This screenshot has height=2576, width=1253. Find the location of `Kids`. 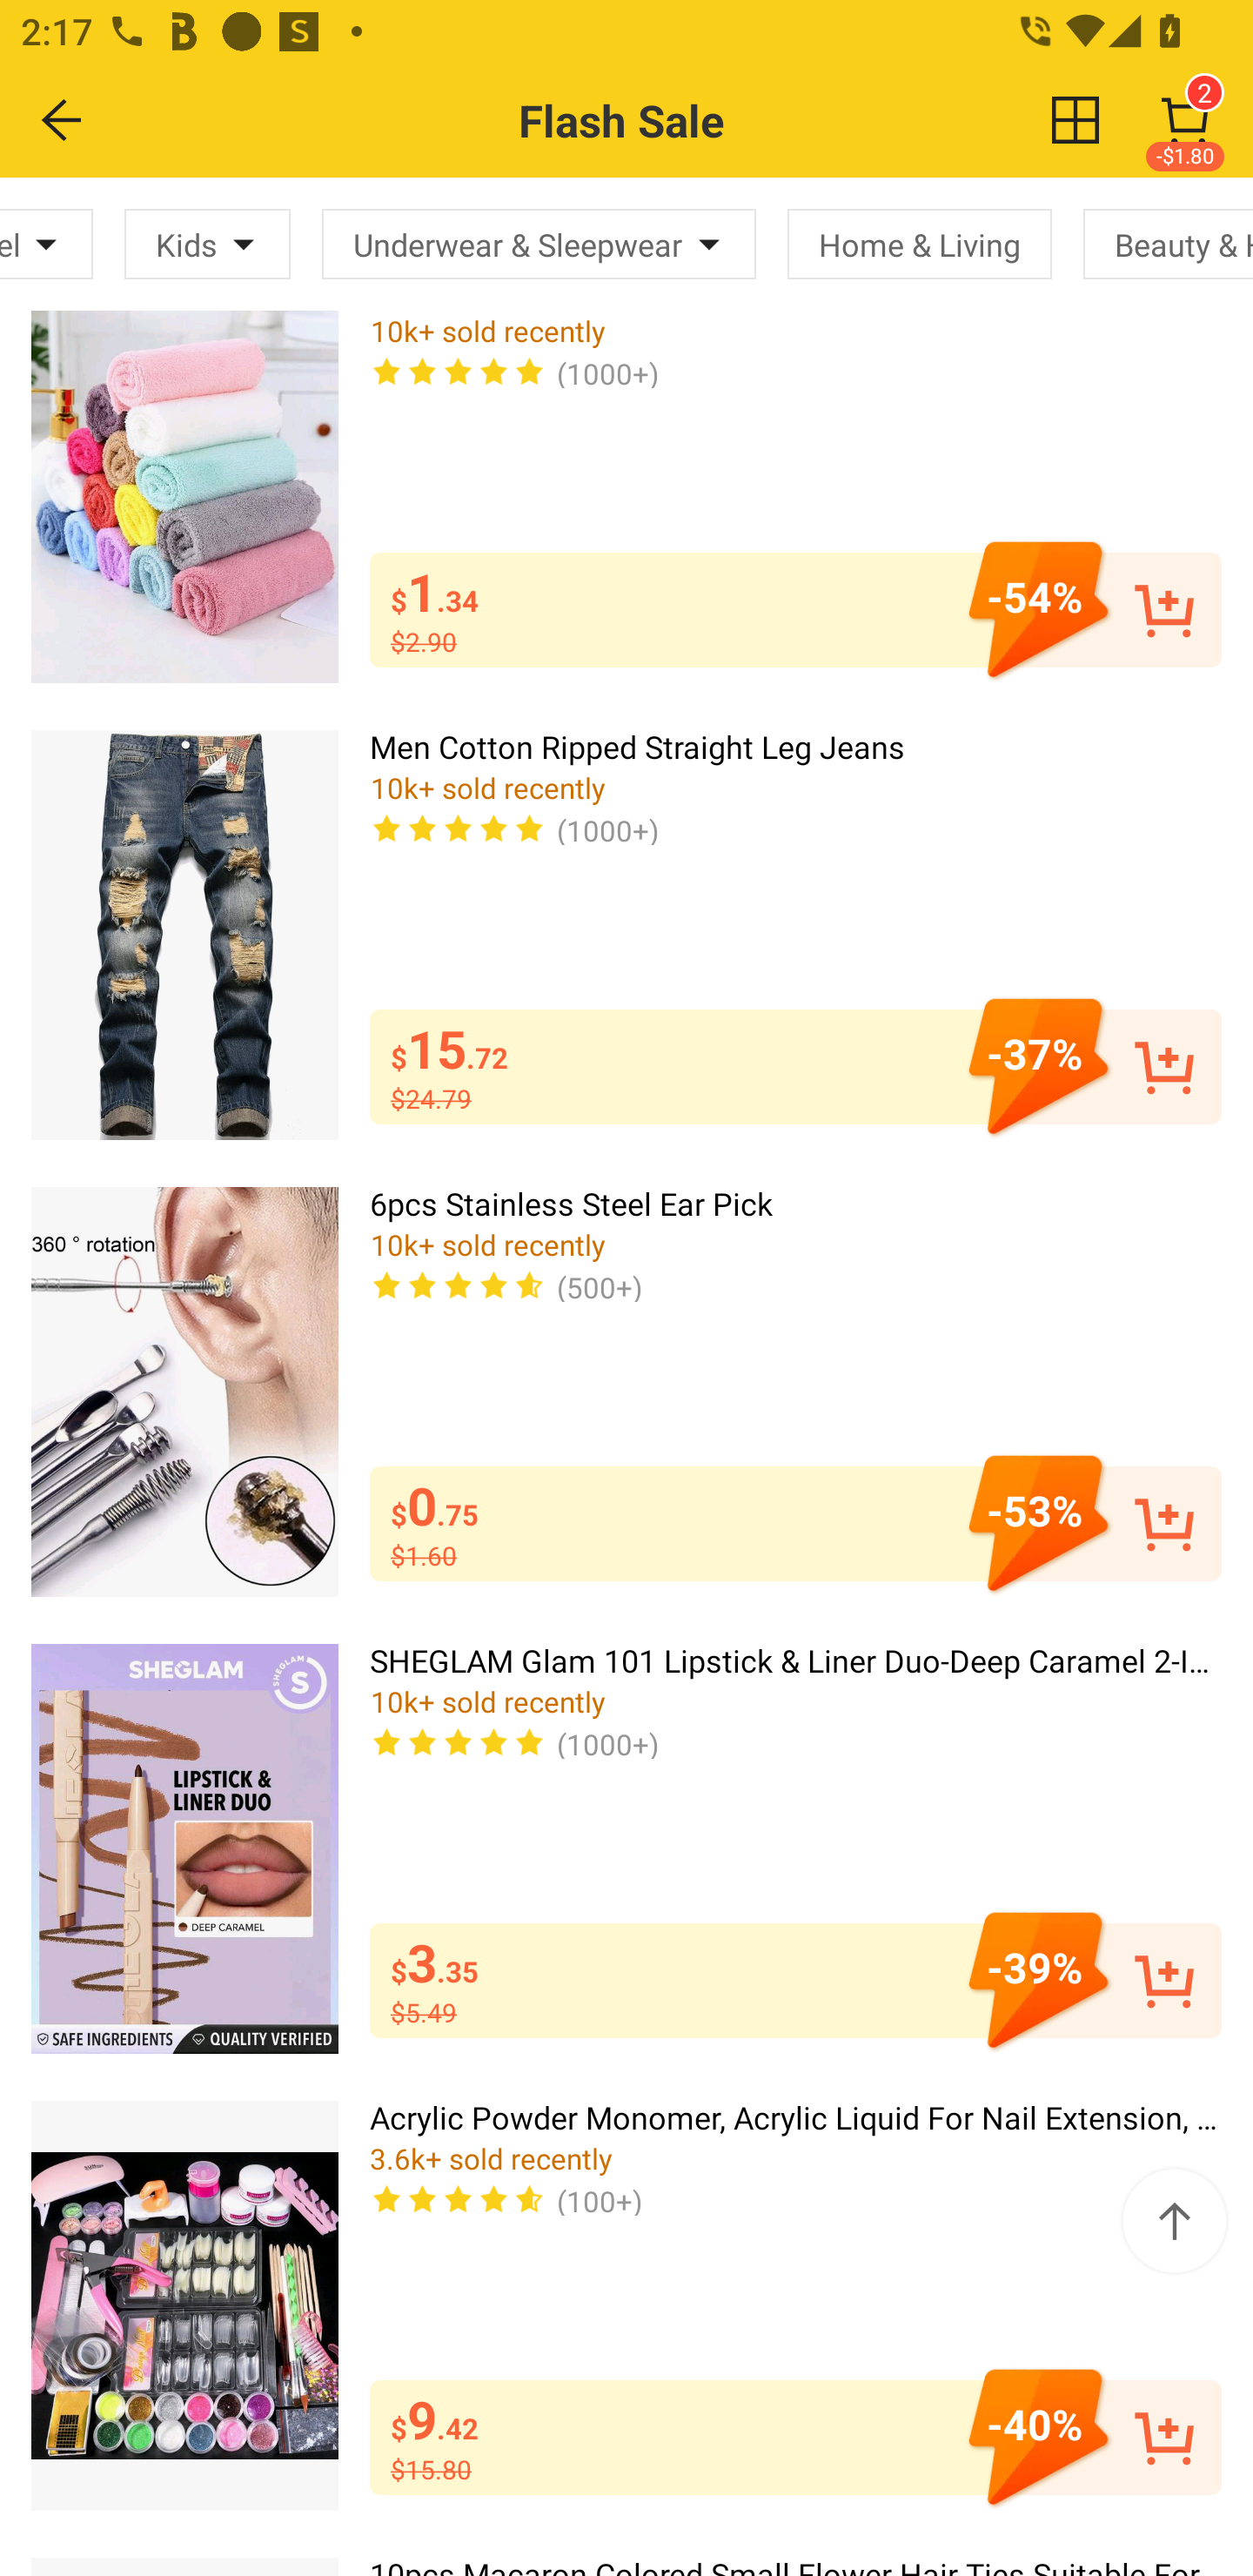

Kids is located at coordinates (207, 243).